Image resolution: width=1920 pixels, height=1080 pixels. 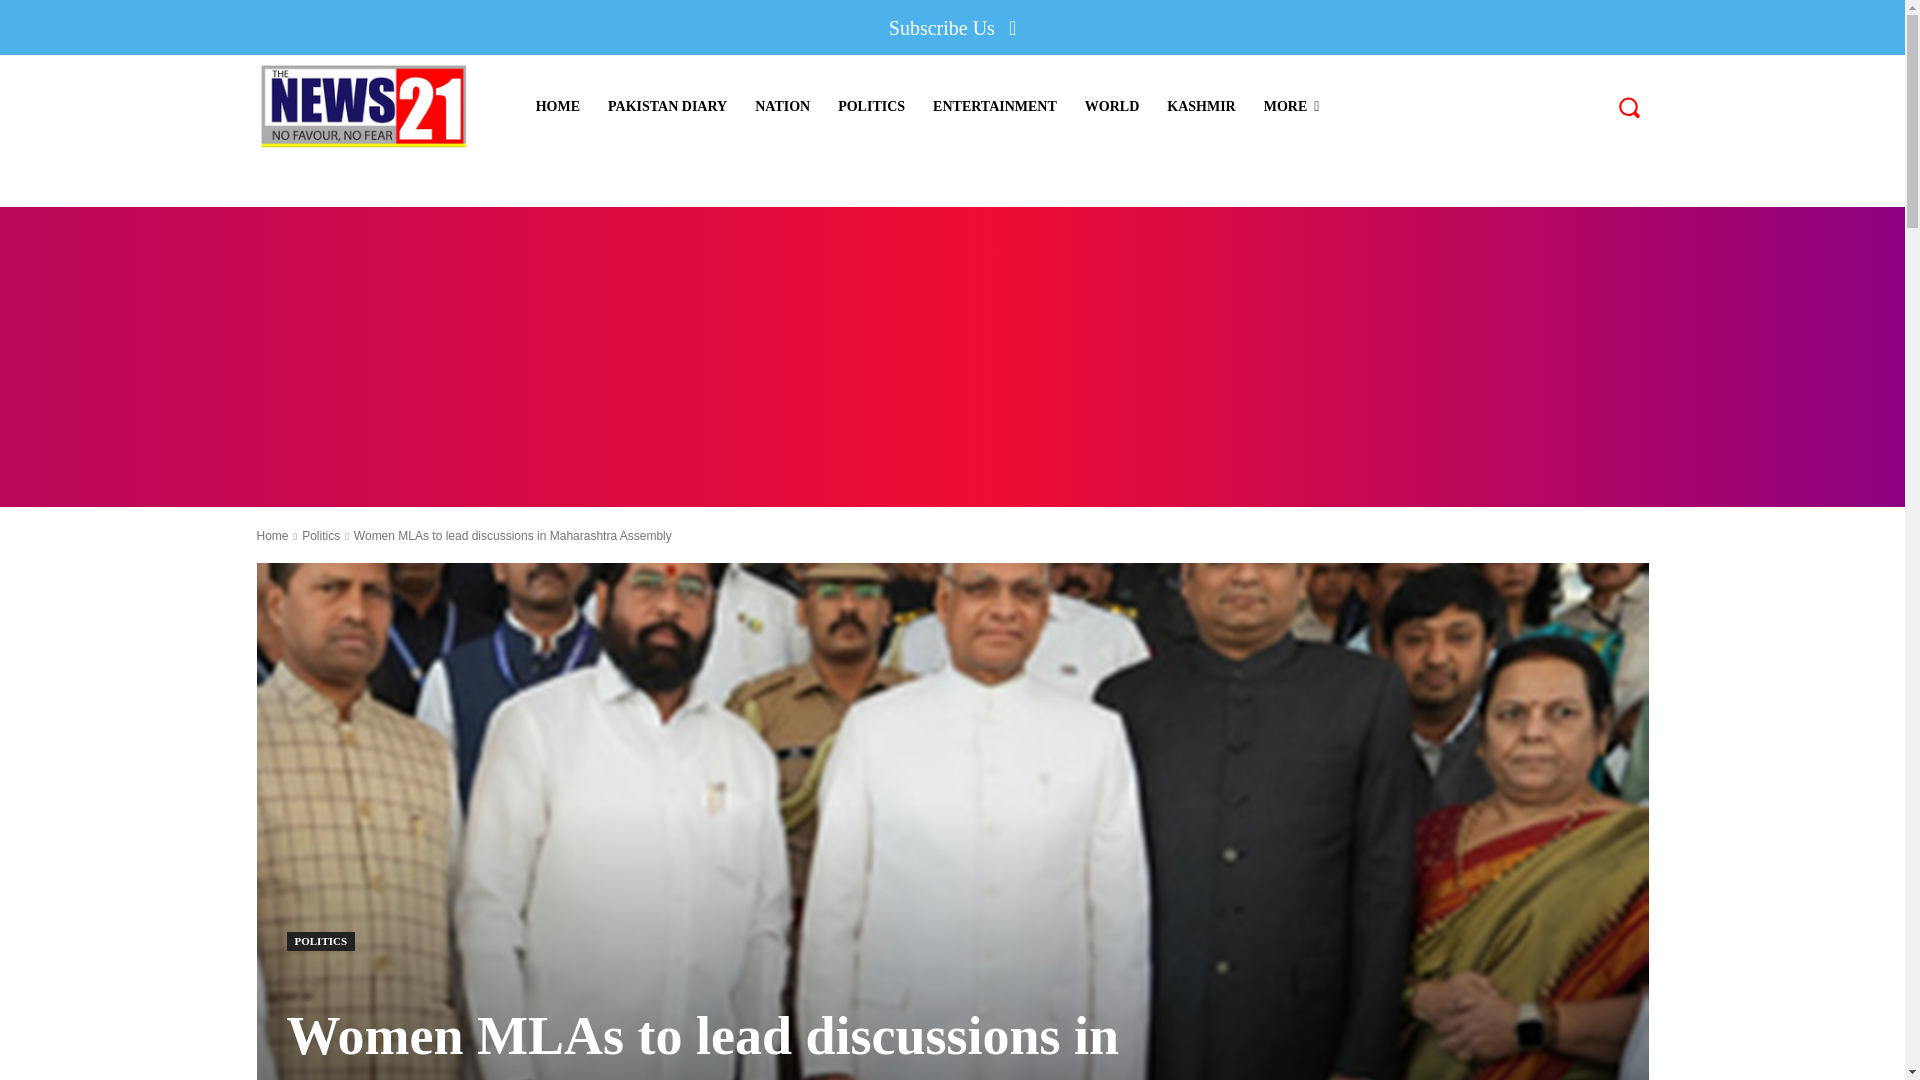 I want to click on HOME, so click(x=558, y=106).